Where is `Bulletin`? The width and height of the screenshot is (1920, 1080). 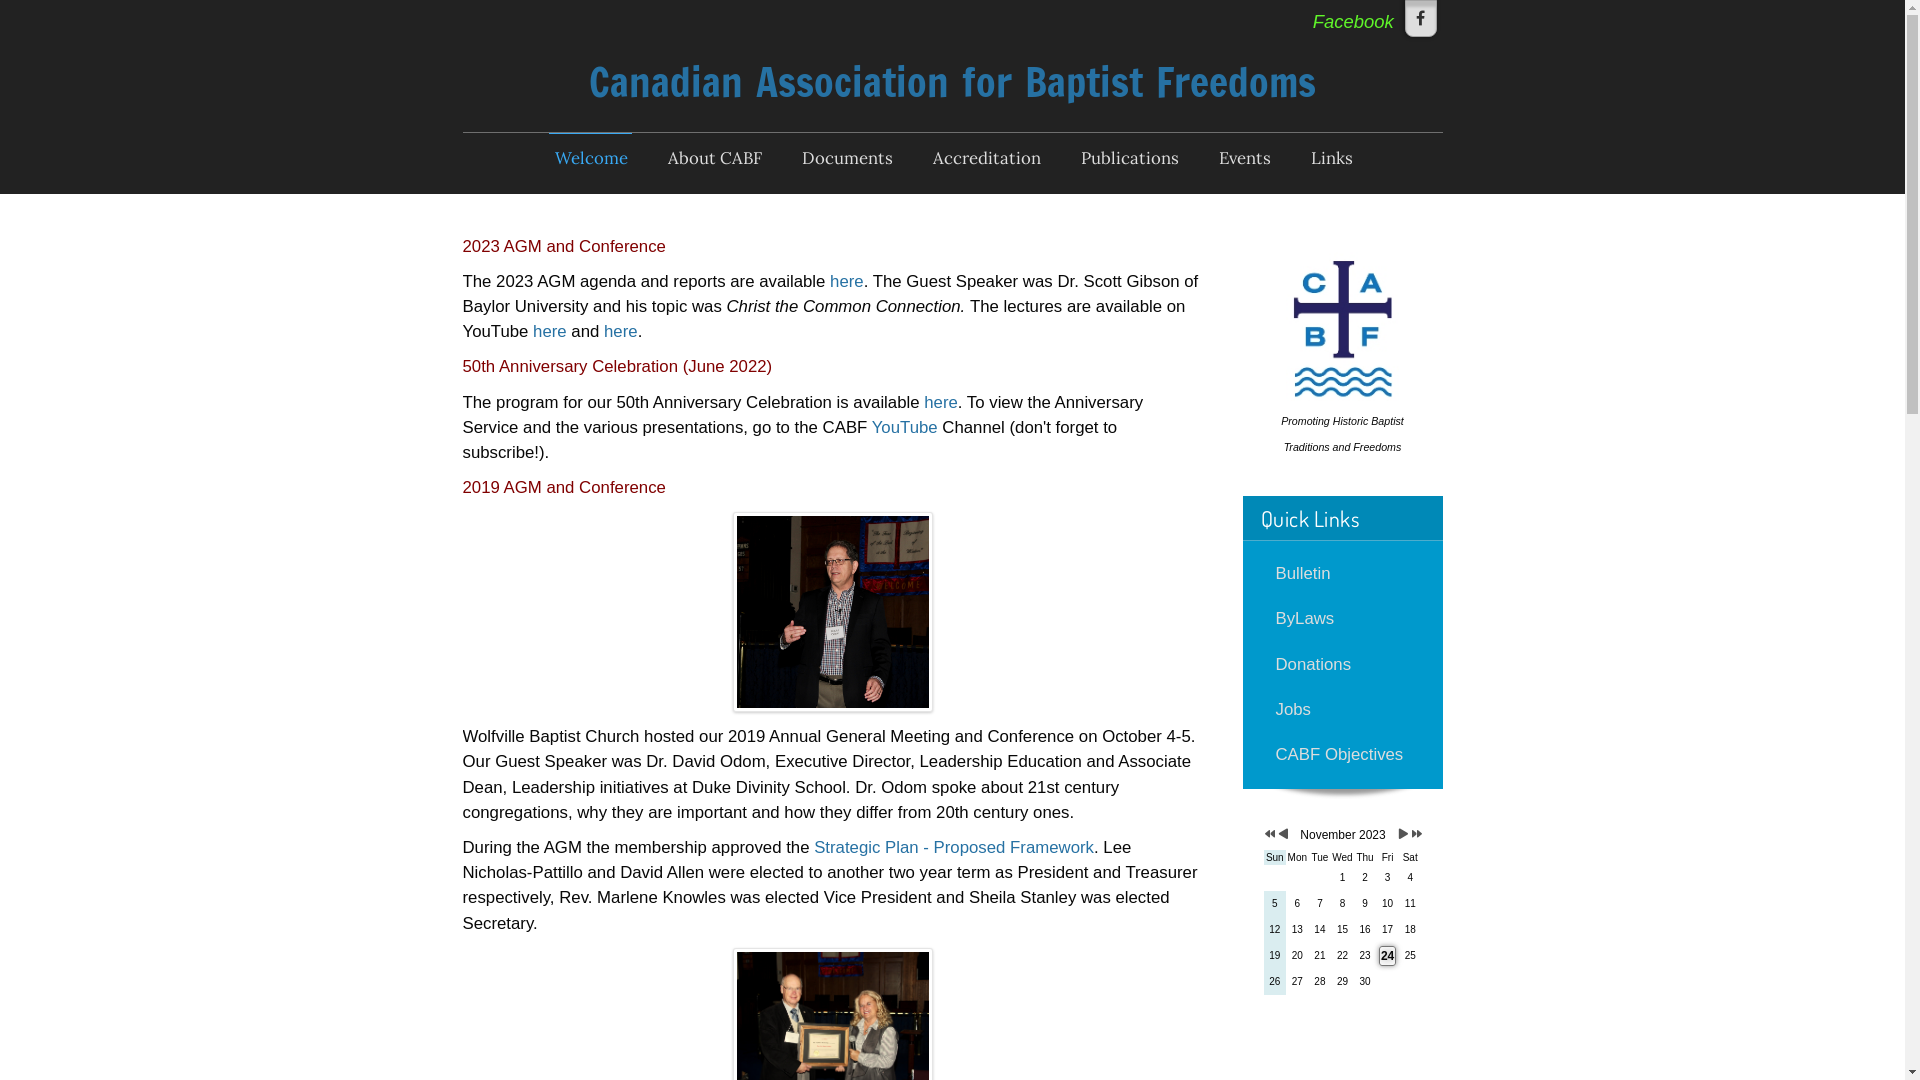
Bulletin is located at coordinates (1342, 574).